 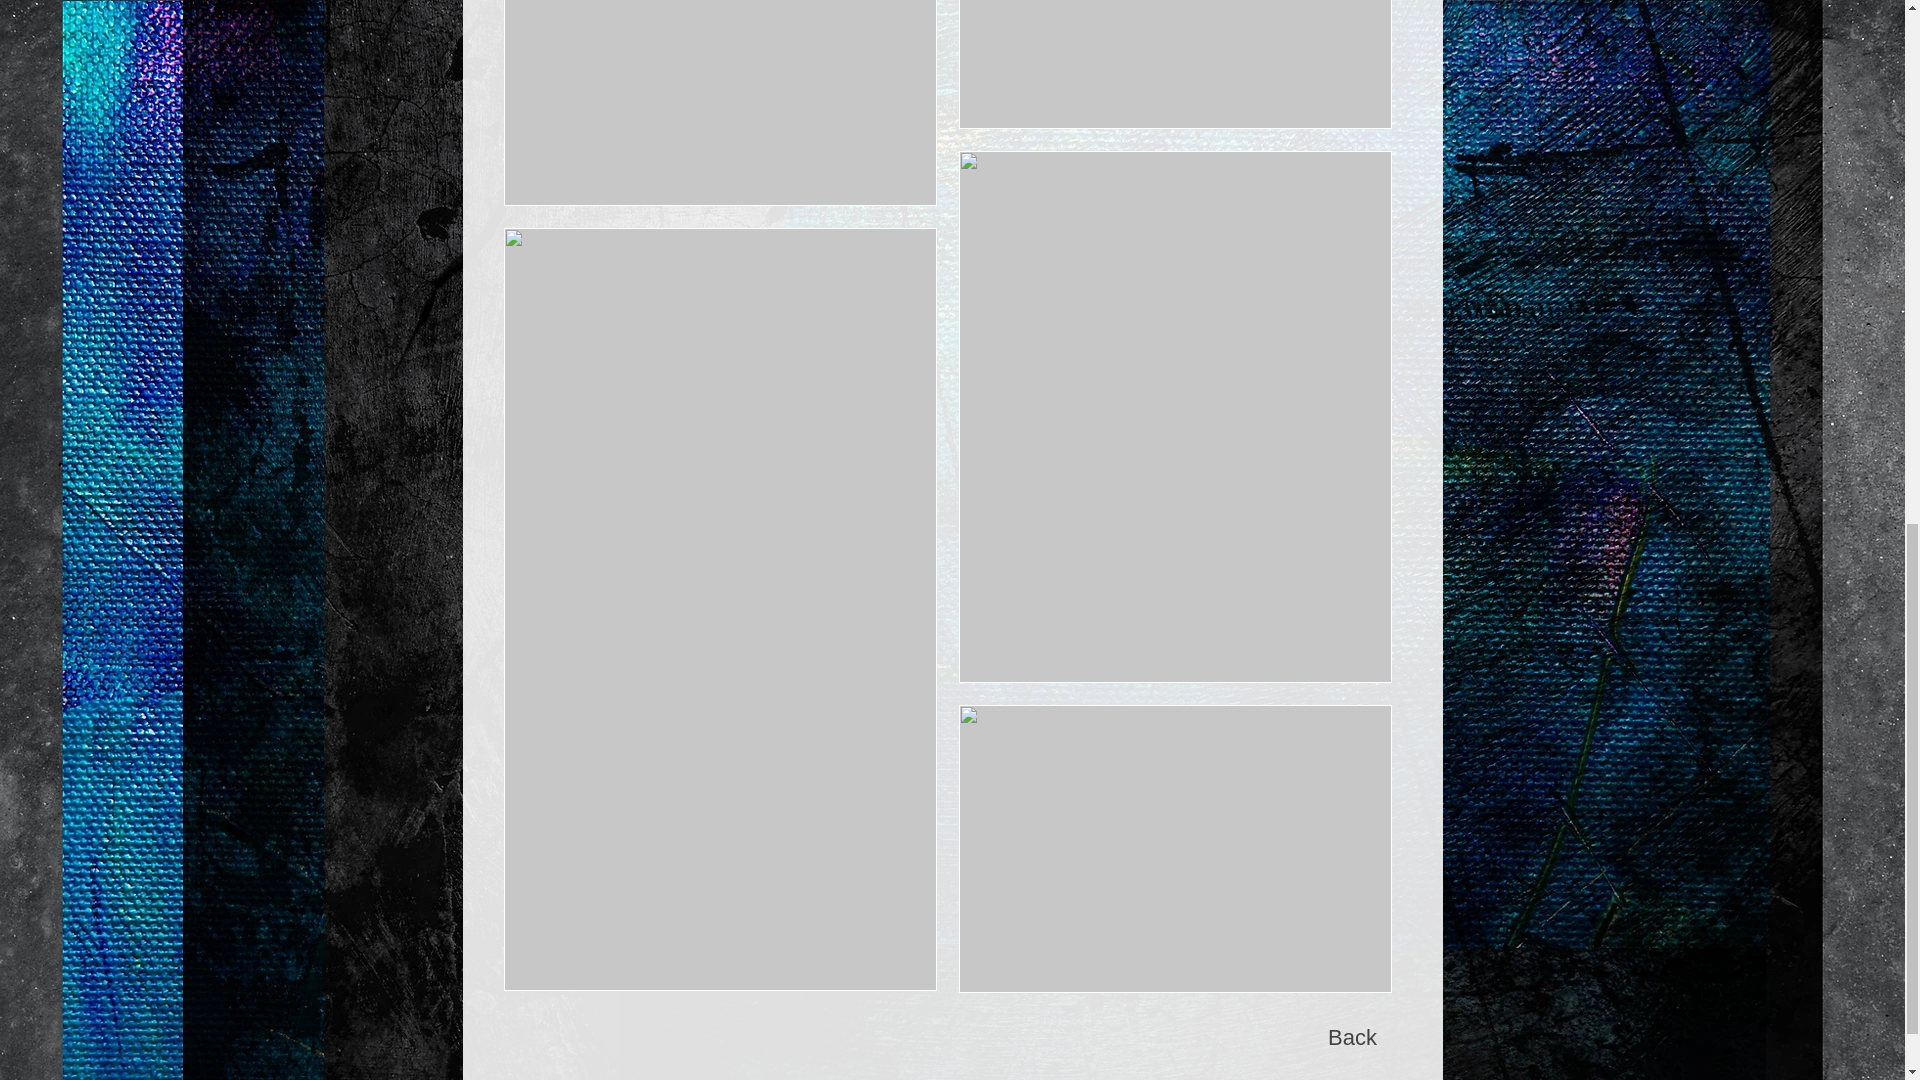 I want to click on Back, so click(x=1351, y=1038).